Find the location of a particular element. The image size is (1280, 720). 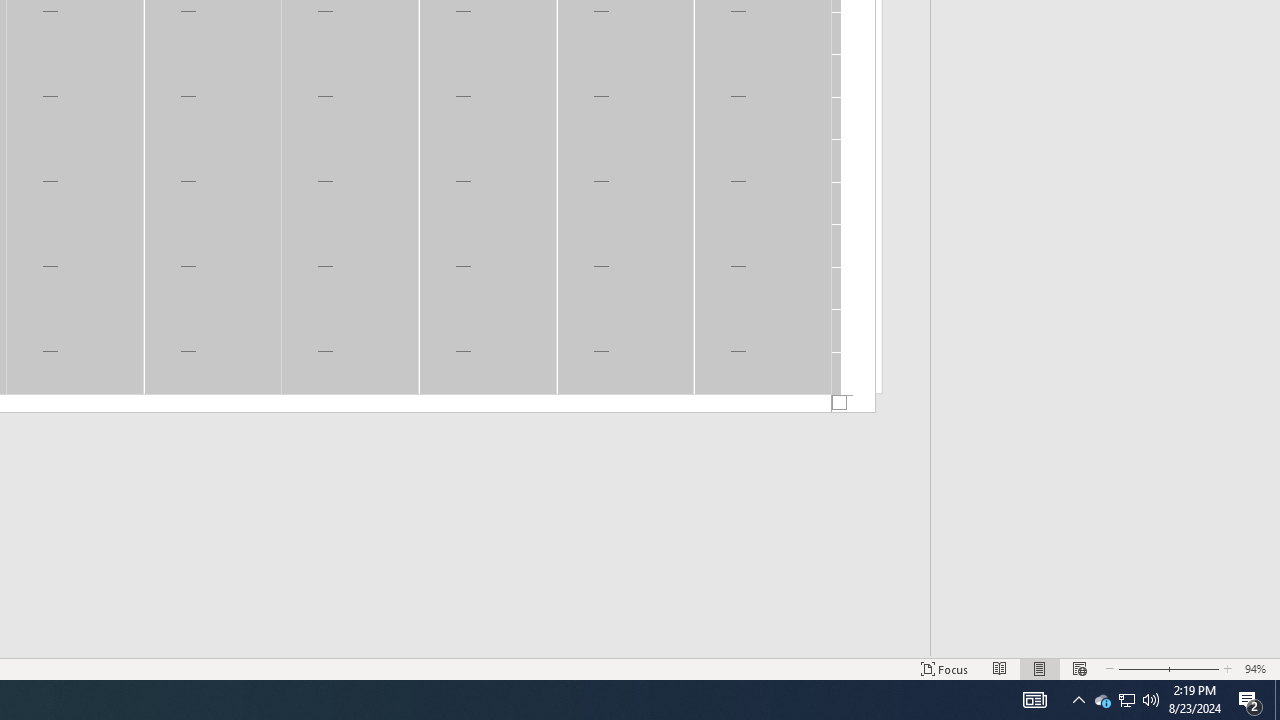

Web Layout is located at coordinates (1079, 668).